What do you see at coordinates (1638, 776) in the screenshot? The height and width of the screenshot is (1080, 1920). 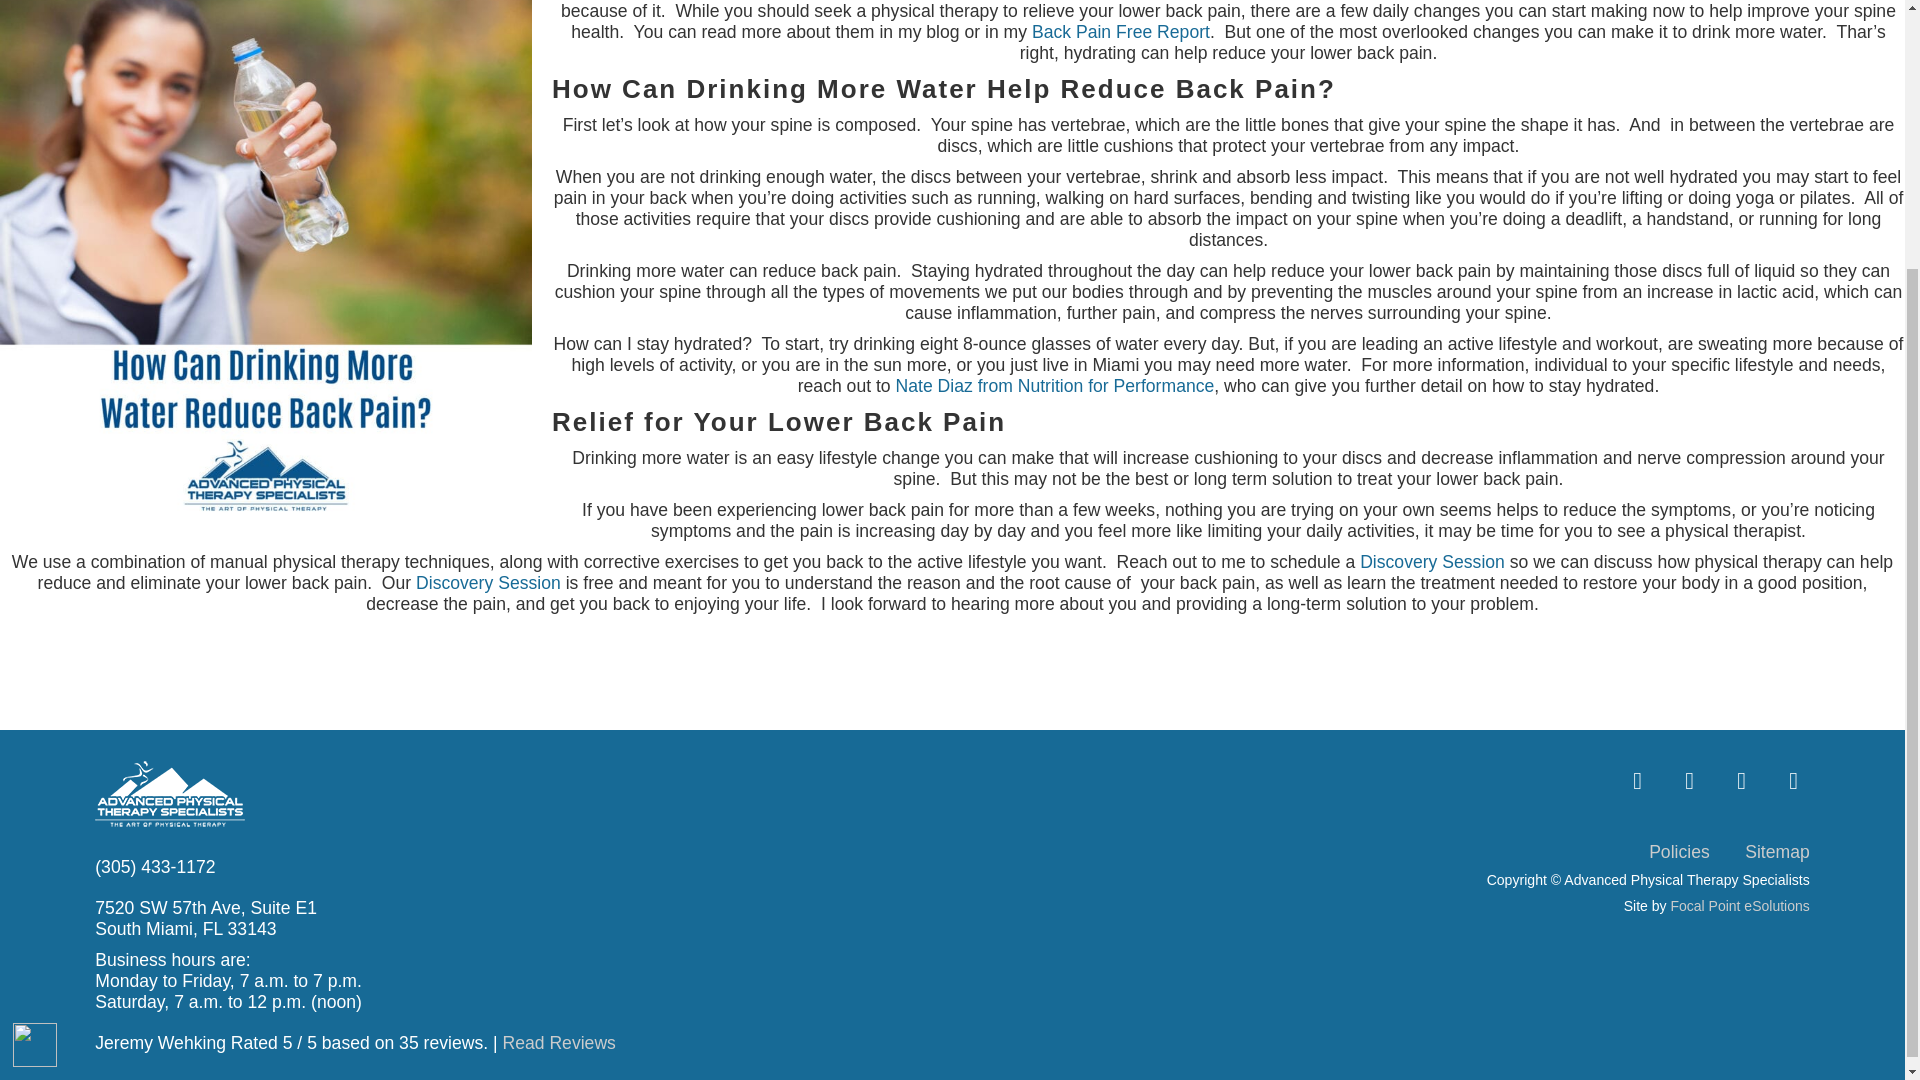 I see `Follow Advanced Physical Training Specialists on Instagram!` at bounding box center [1638, 776].